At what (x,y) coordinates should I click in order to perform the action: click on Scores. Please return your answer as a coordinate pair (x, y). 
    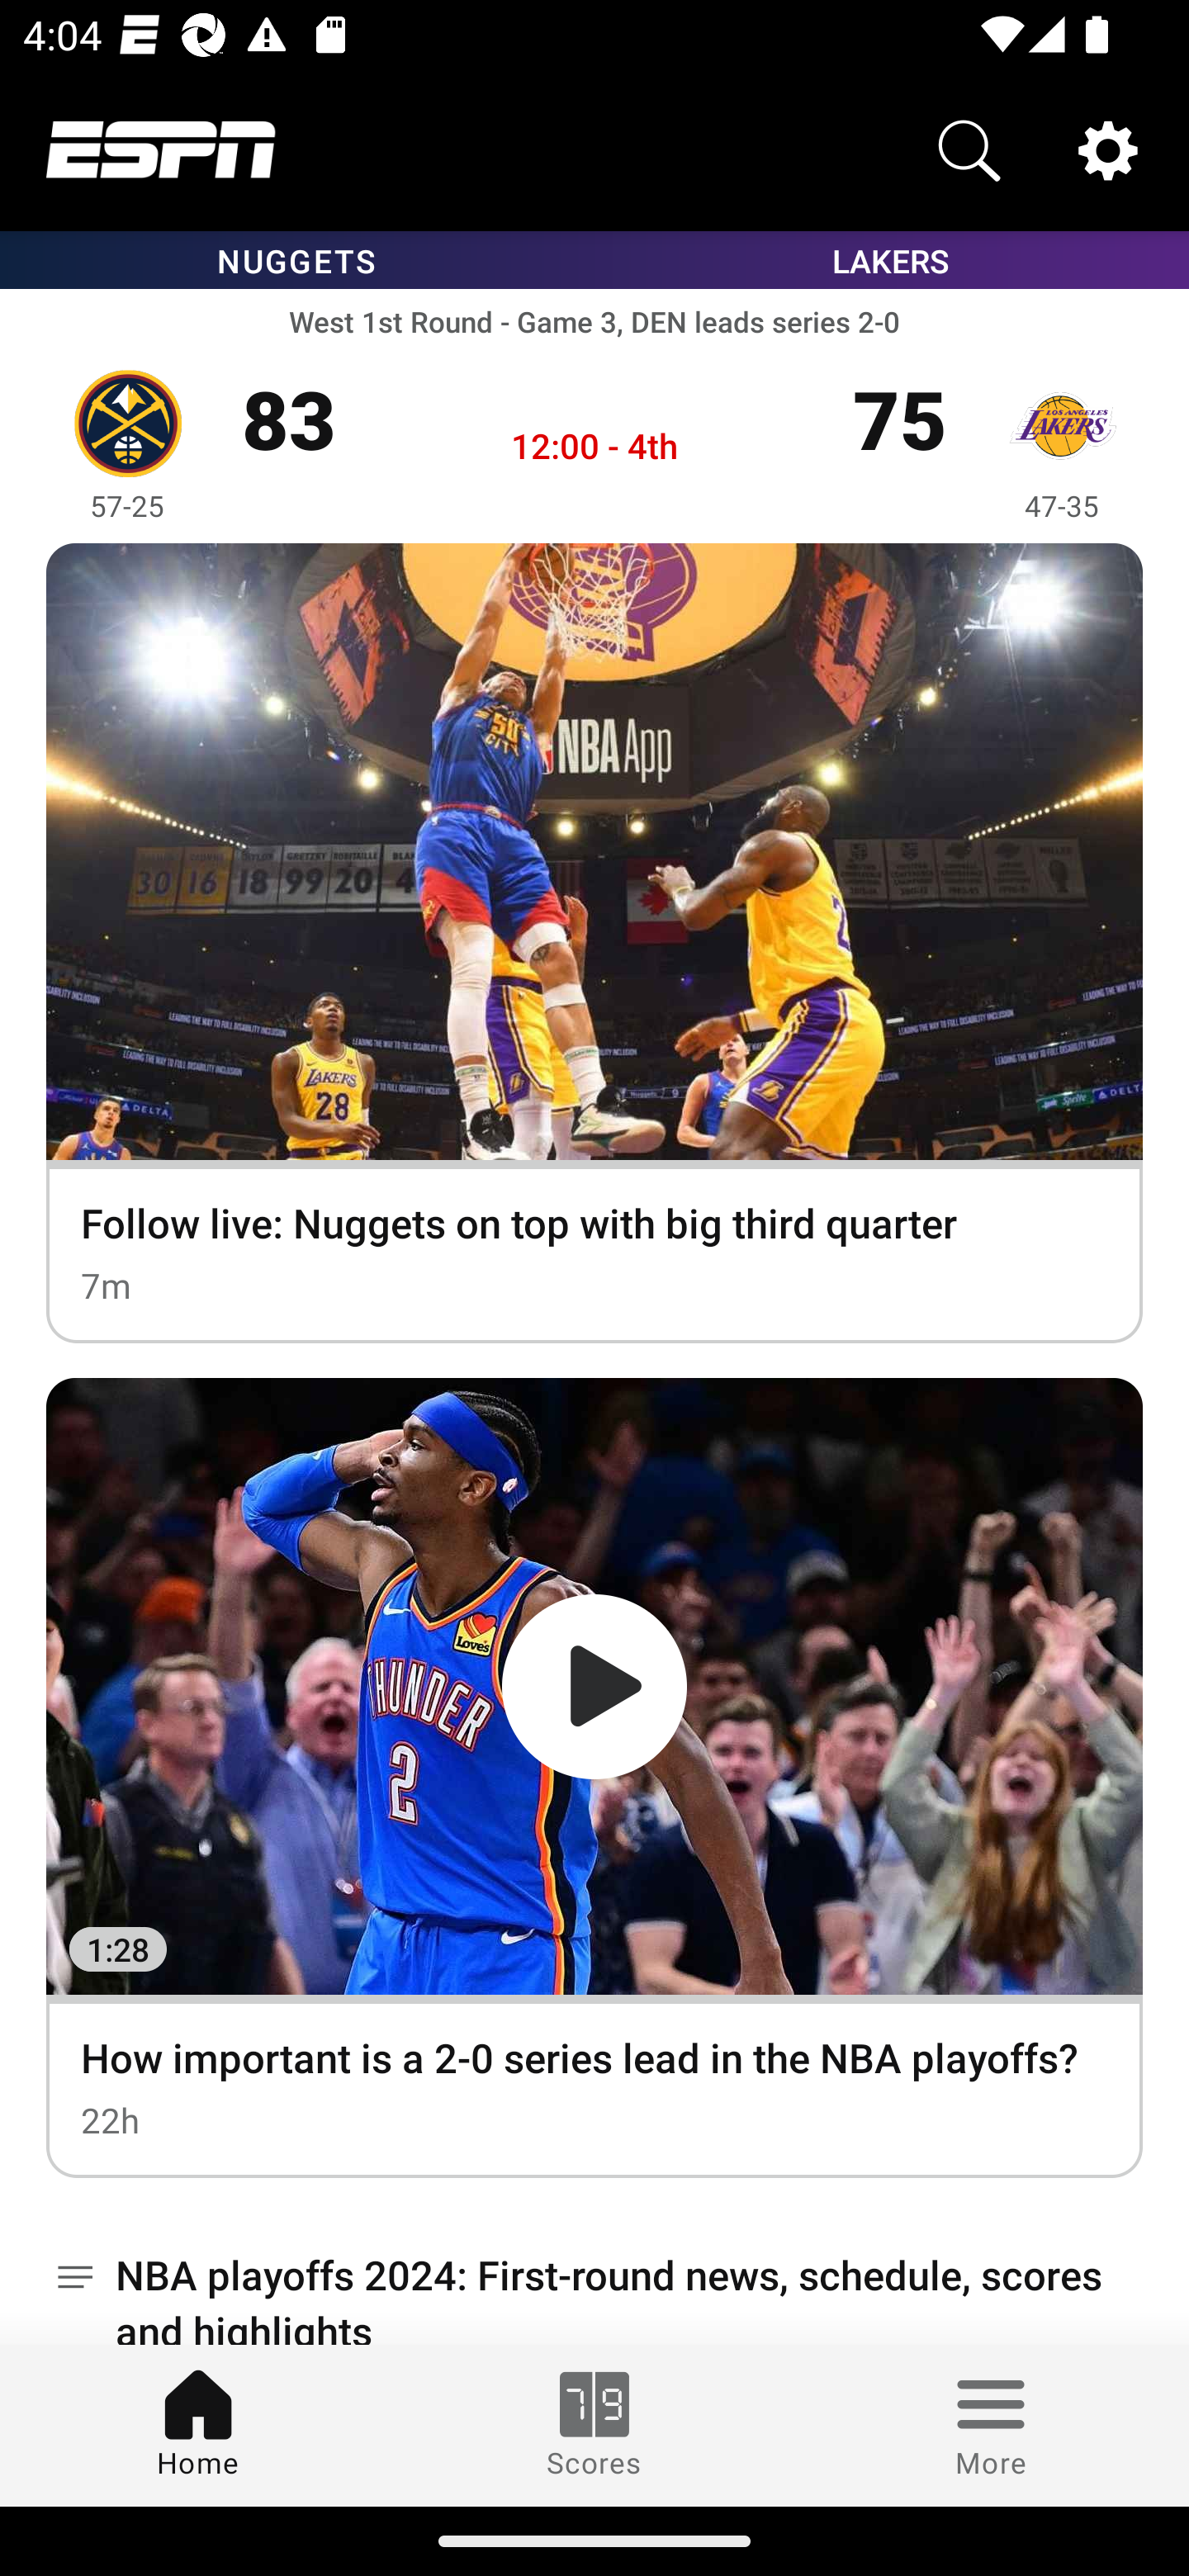
    Looking at the image, I should click on (594, 2425).